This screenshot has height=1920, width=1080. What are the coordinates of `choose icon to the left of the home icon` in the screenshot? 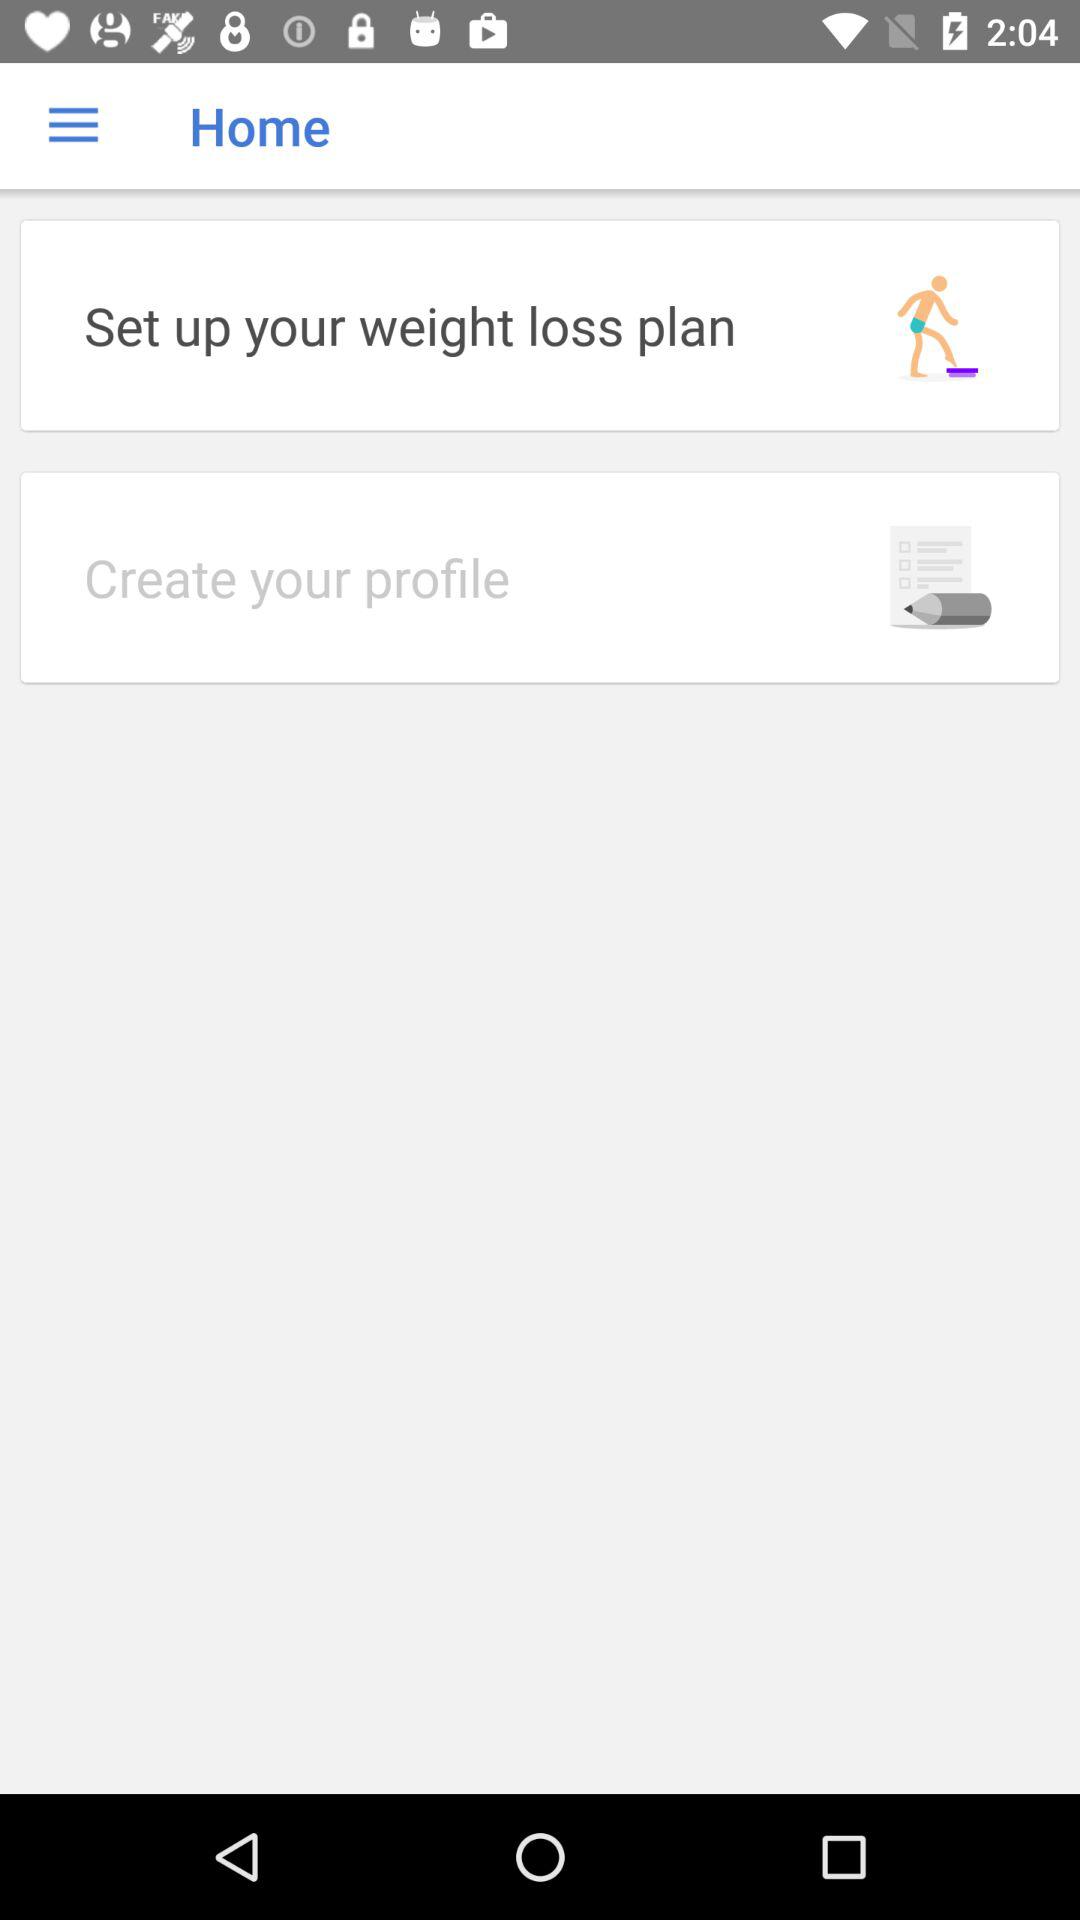 It's located at (73, 126).